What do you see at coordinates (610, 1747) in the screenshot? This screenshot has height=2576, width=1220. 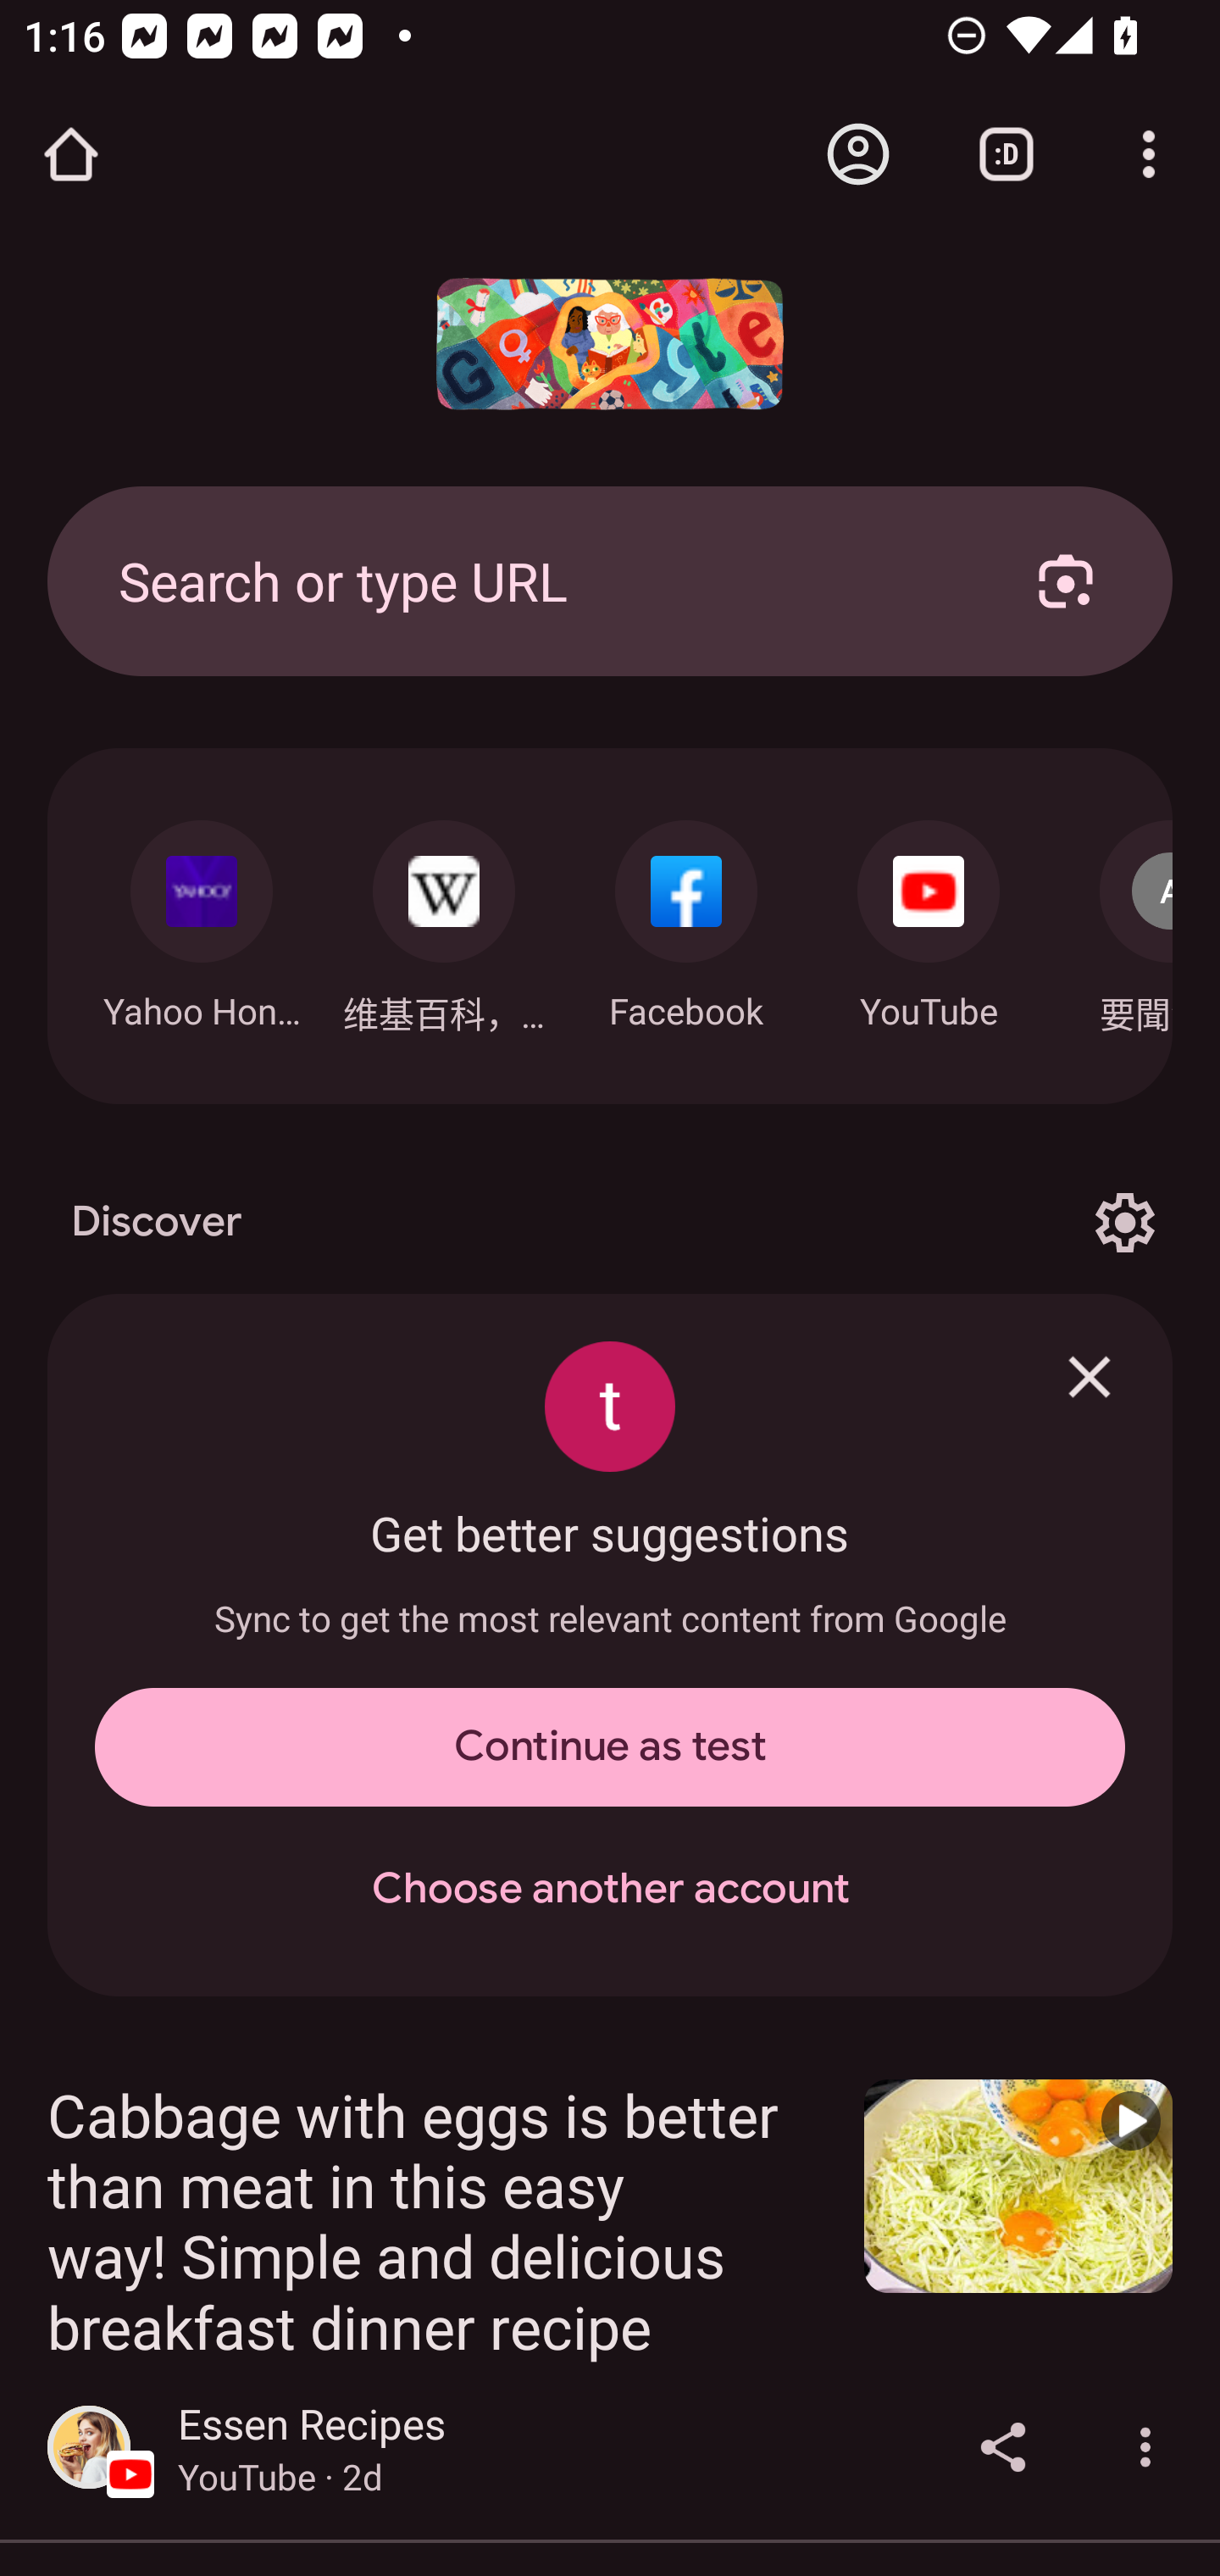 I see `Continue as test` at bounding box center [610, 1747].